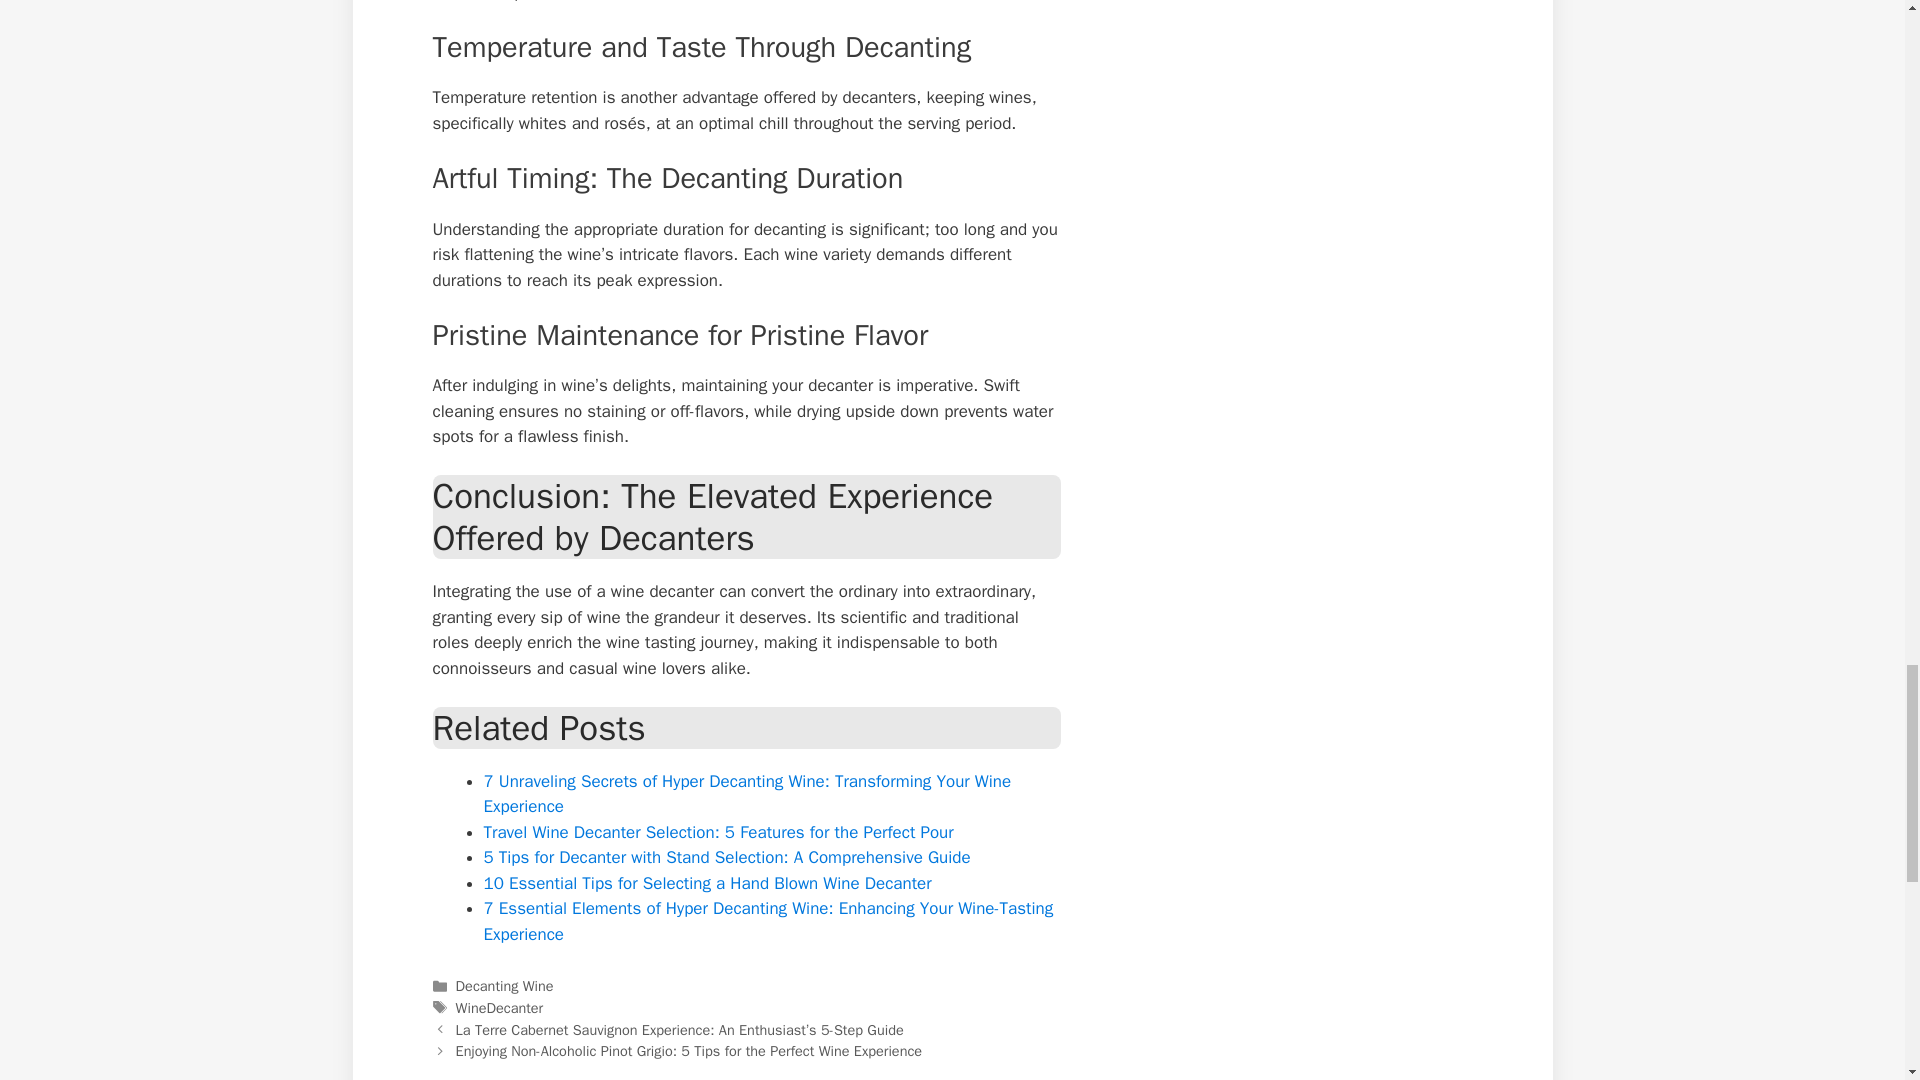 This screenshot has width=1920, height=1080. I want to click on WineDecanter, so click(500, 1008).